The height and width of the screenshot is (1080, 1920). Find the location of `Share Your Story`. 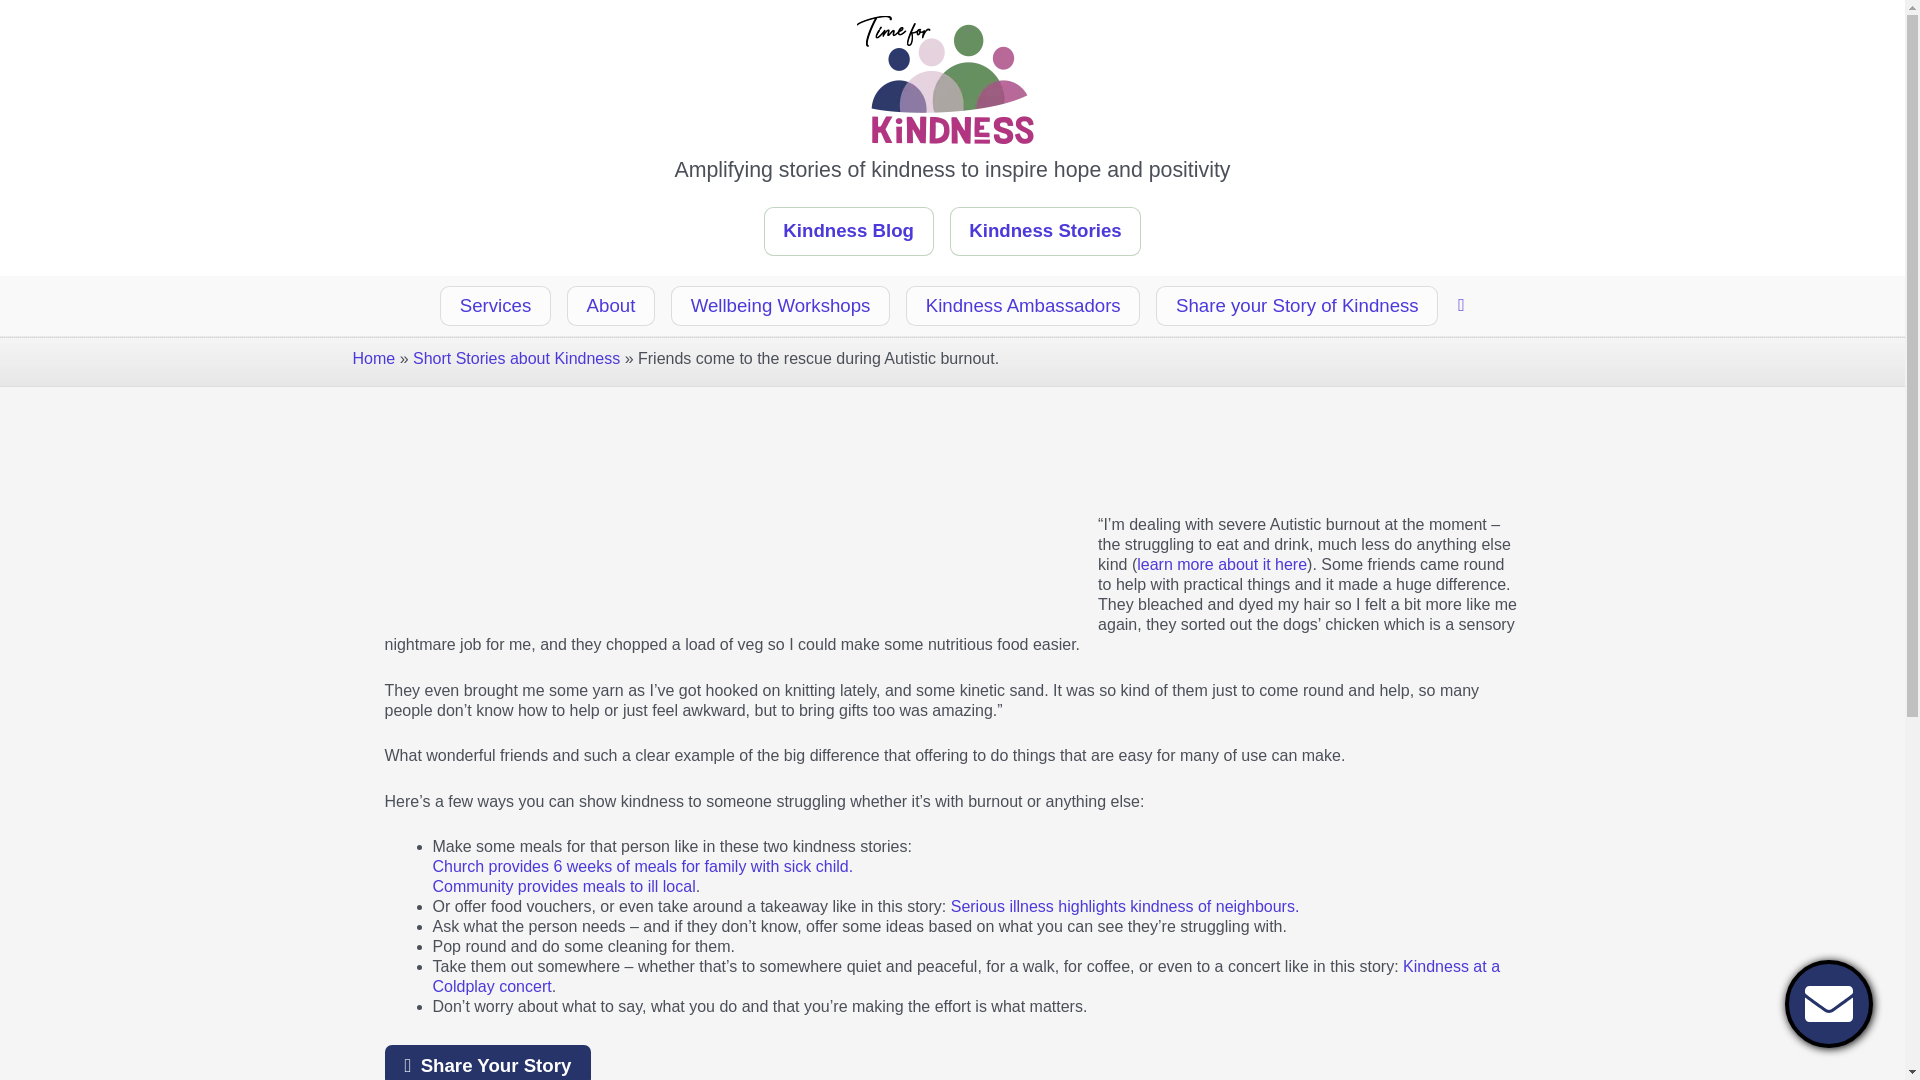

Share Your Story is located at coordinates (488, 1062).